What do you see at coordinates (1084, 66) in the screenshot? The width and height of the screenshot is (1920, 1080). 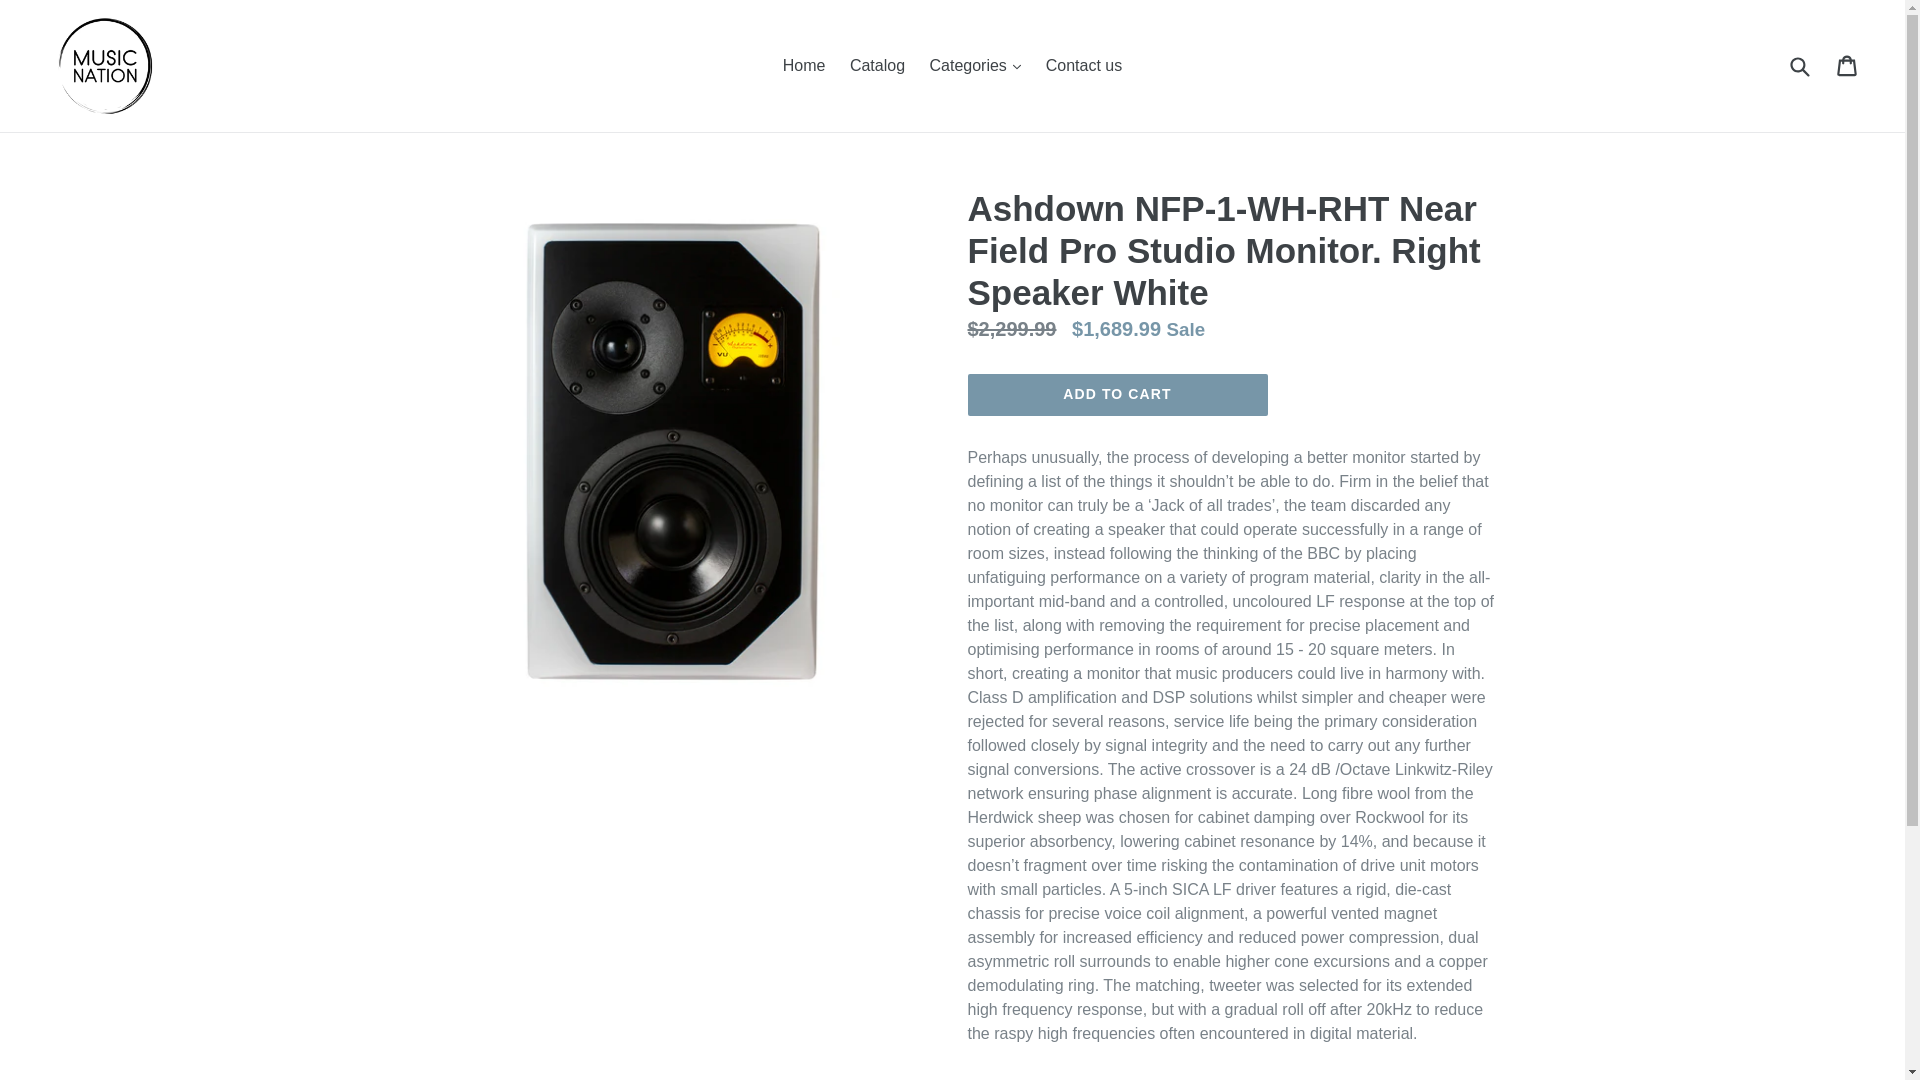 I see `Contact us` at bounding box center [1084, 66].